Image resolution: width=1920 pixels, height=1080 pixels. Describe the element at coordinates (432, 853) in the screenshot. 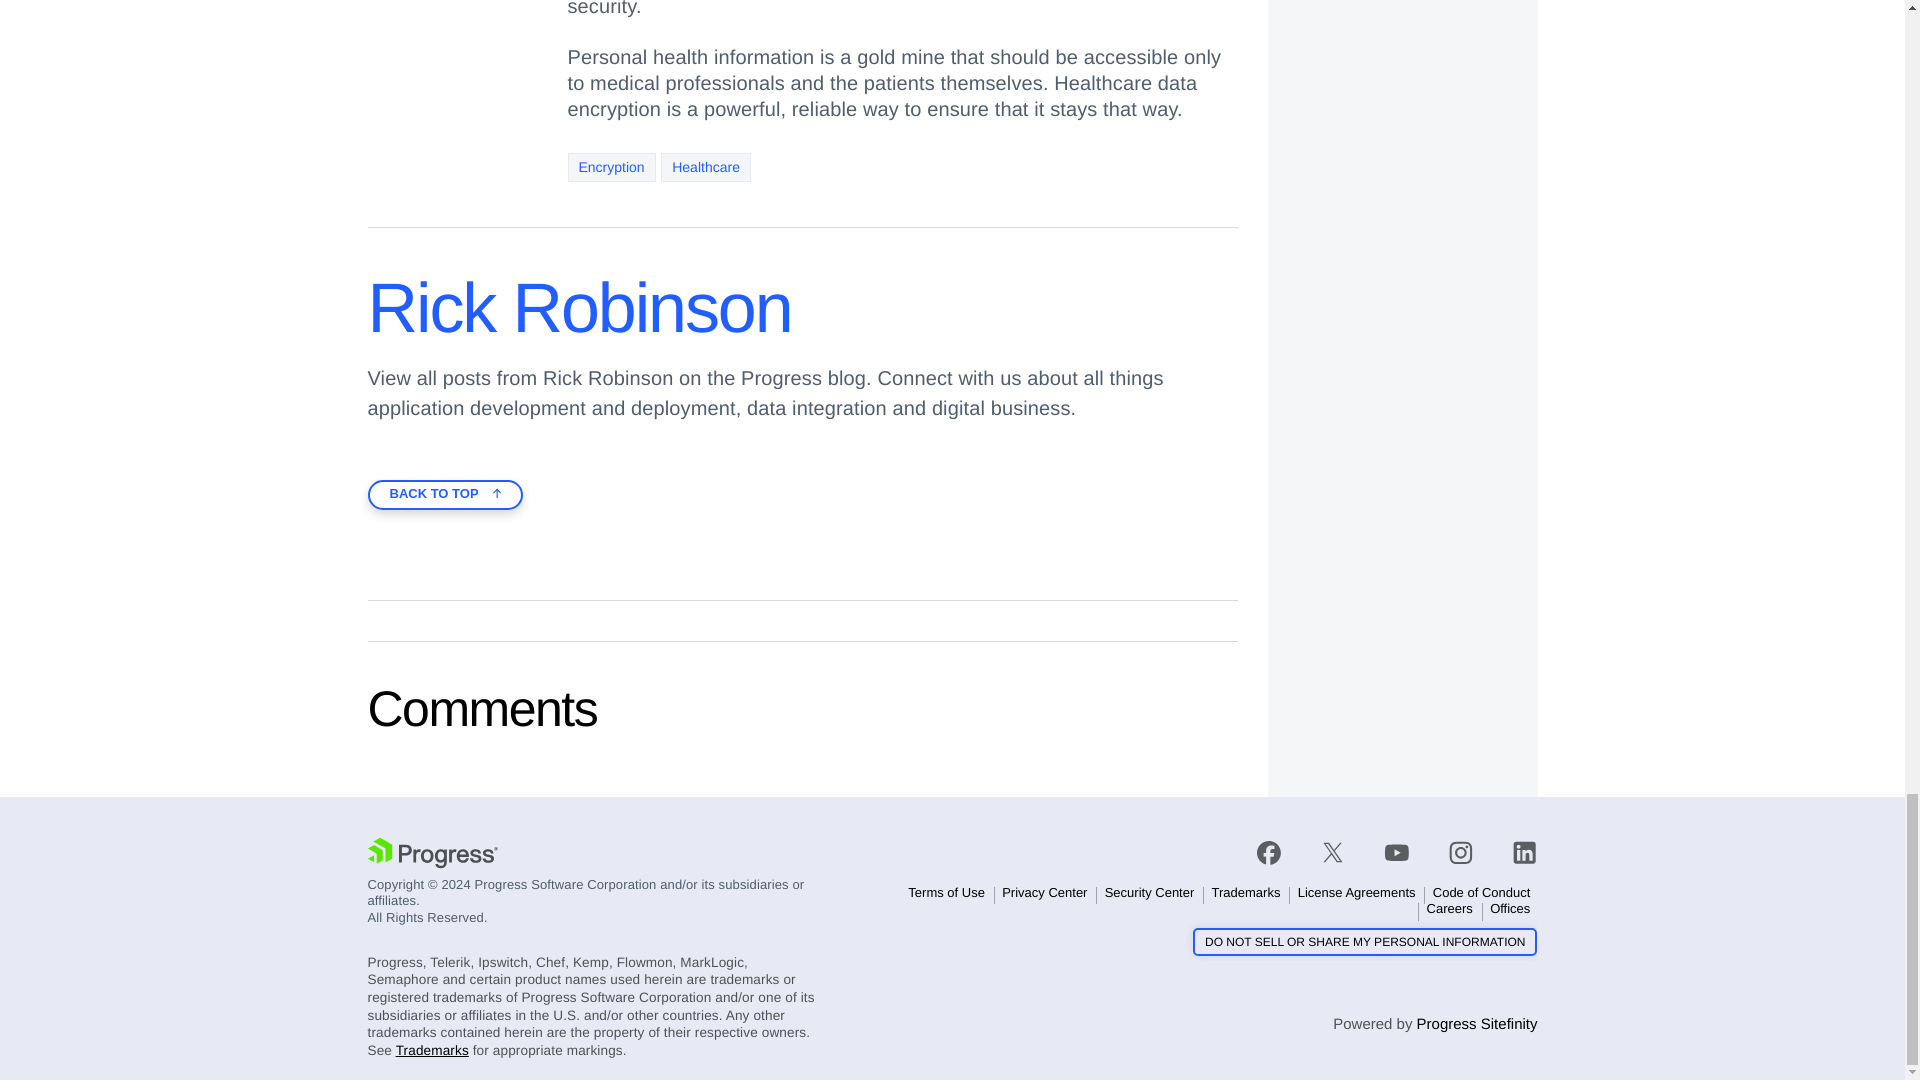

I see `Progress` at that location.